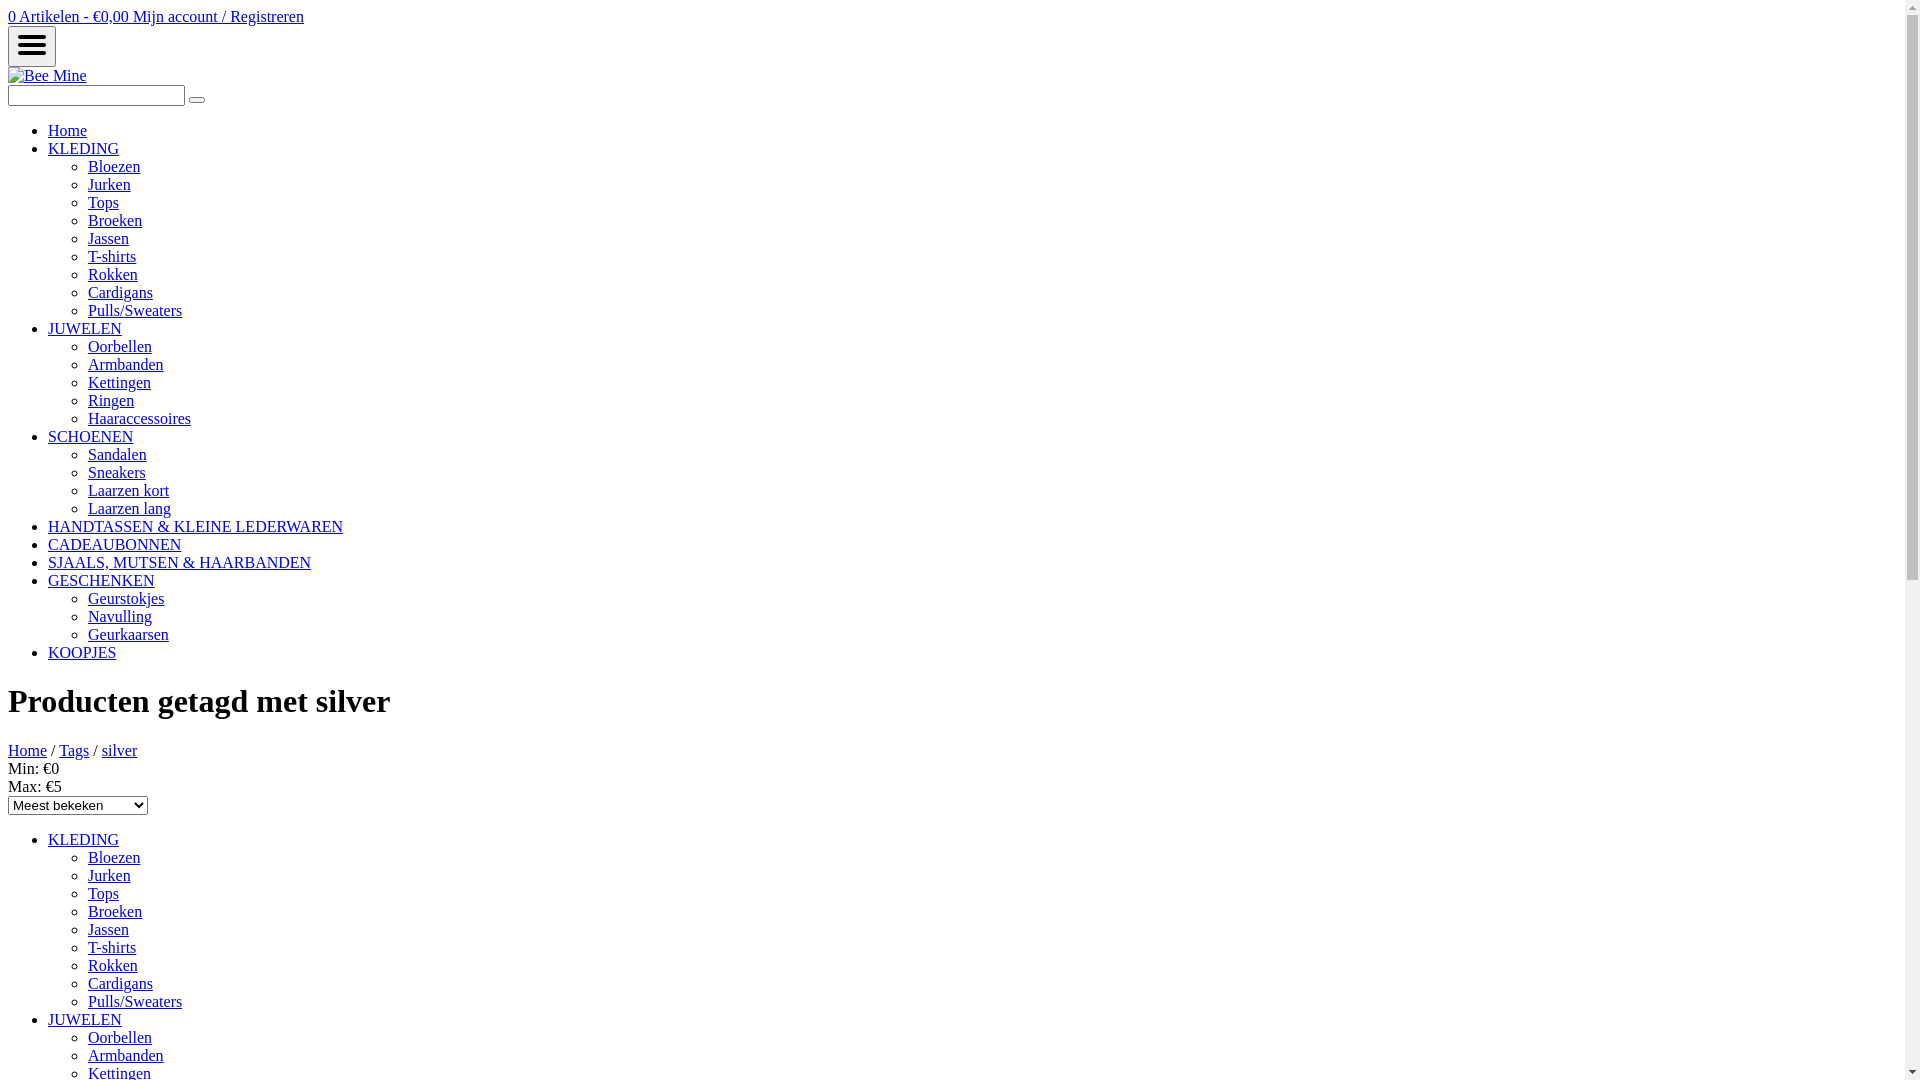 The width and height of the screenshot is (1920, 1080). What do you see at coordinates (128, 634) in the screenshot?
I see `Geurkaarsen` at bounding box center [128, 634].